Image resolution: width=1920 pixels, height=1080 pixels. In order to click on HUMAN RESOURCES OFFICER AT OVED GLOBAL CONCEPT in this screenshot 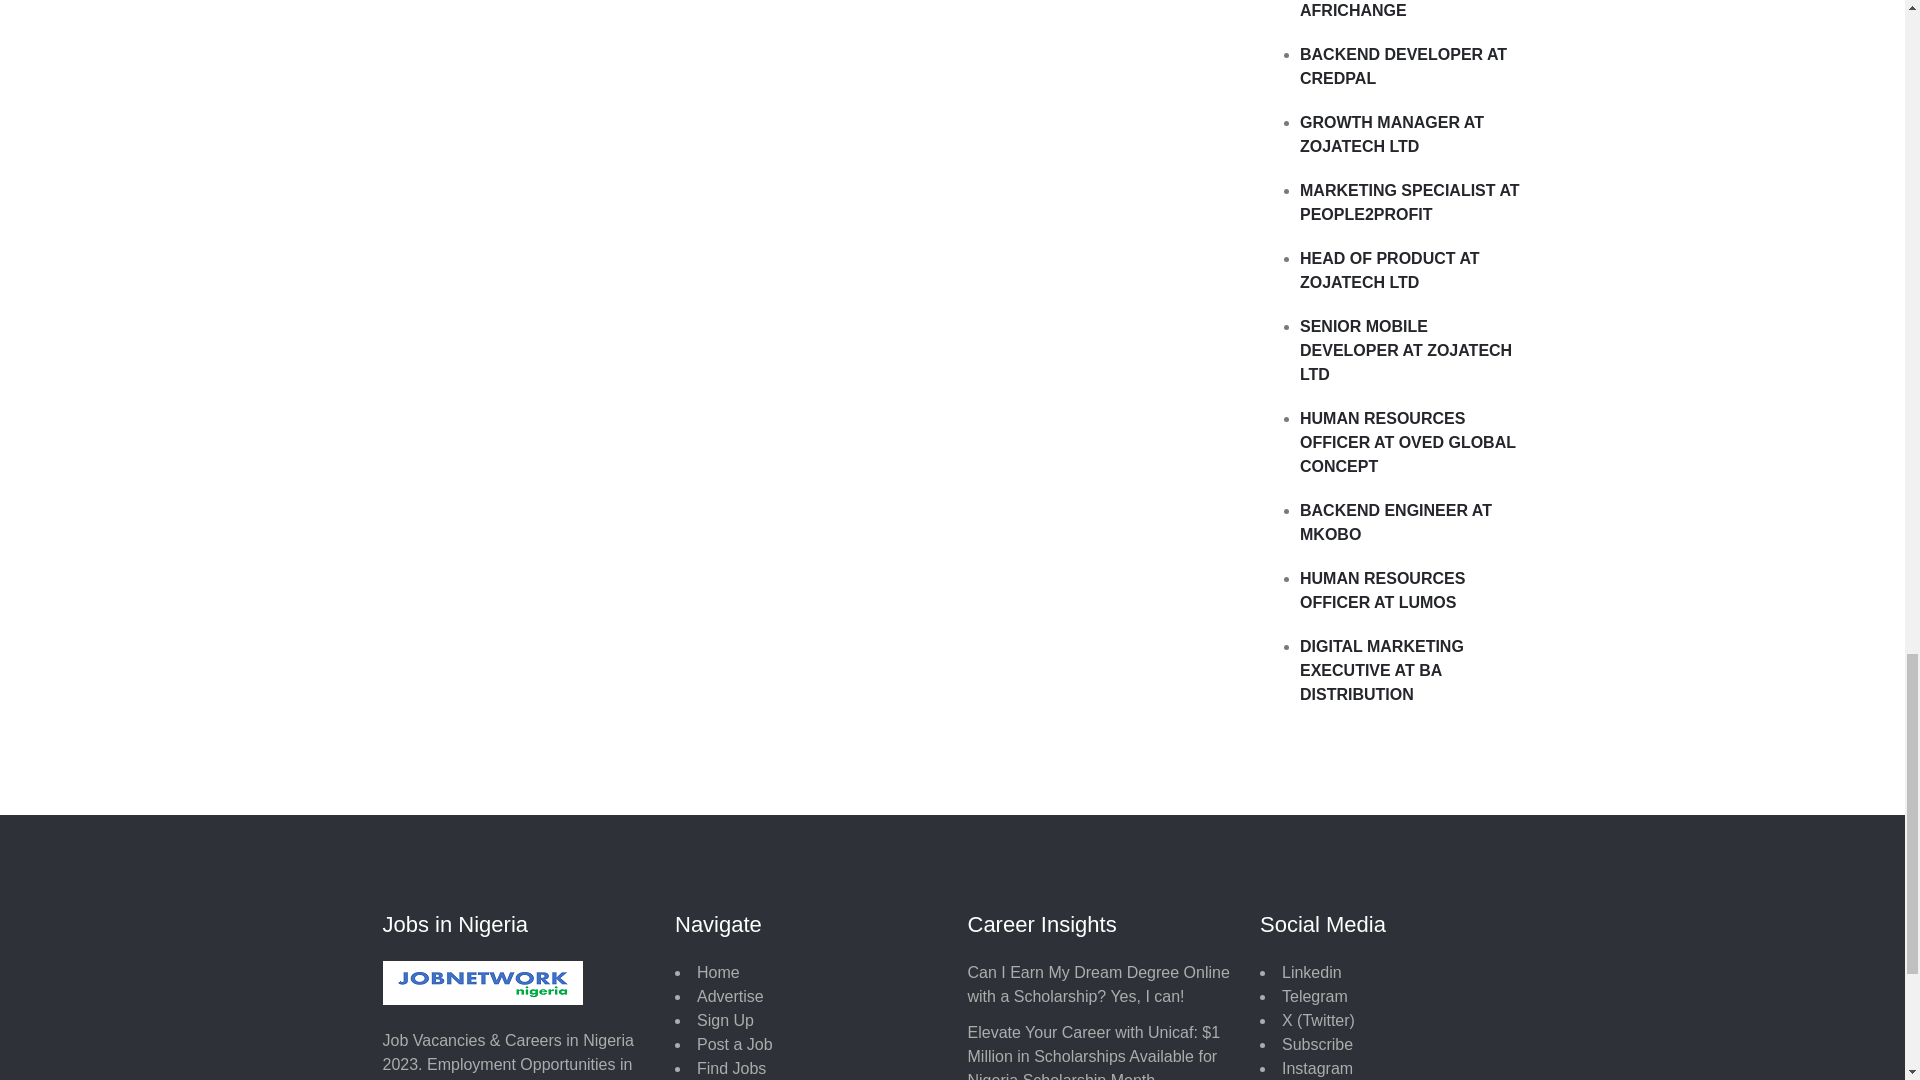, I will do `click(1408, 442)`.